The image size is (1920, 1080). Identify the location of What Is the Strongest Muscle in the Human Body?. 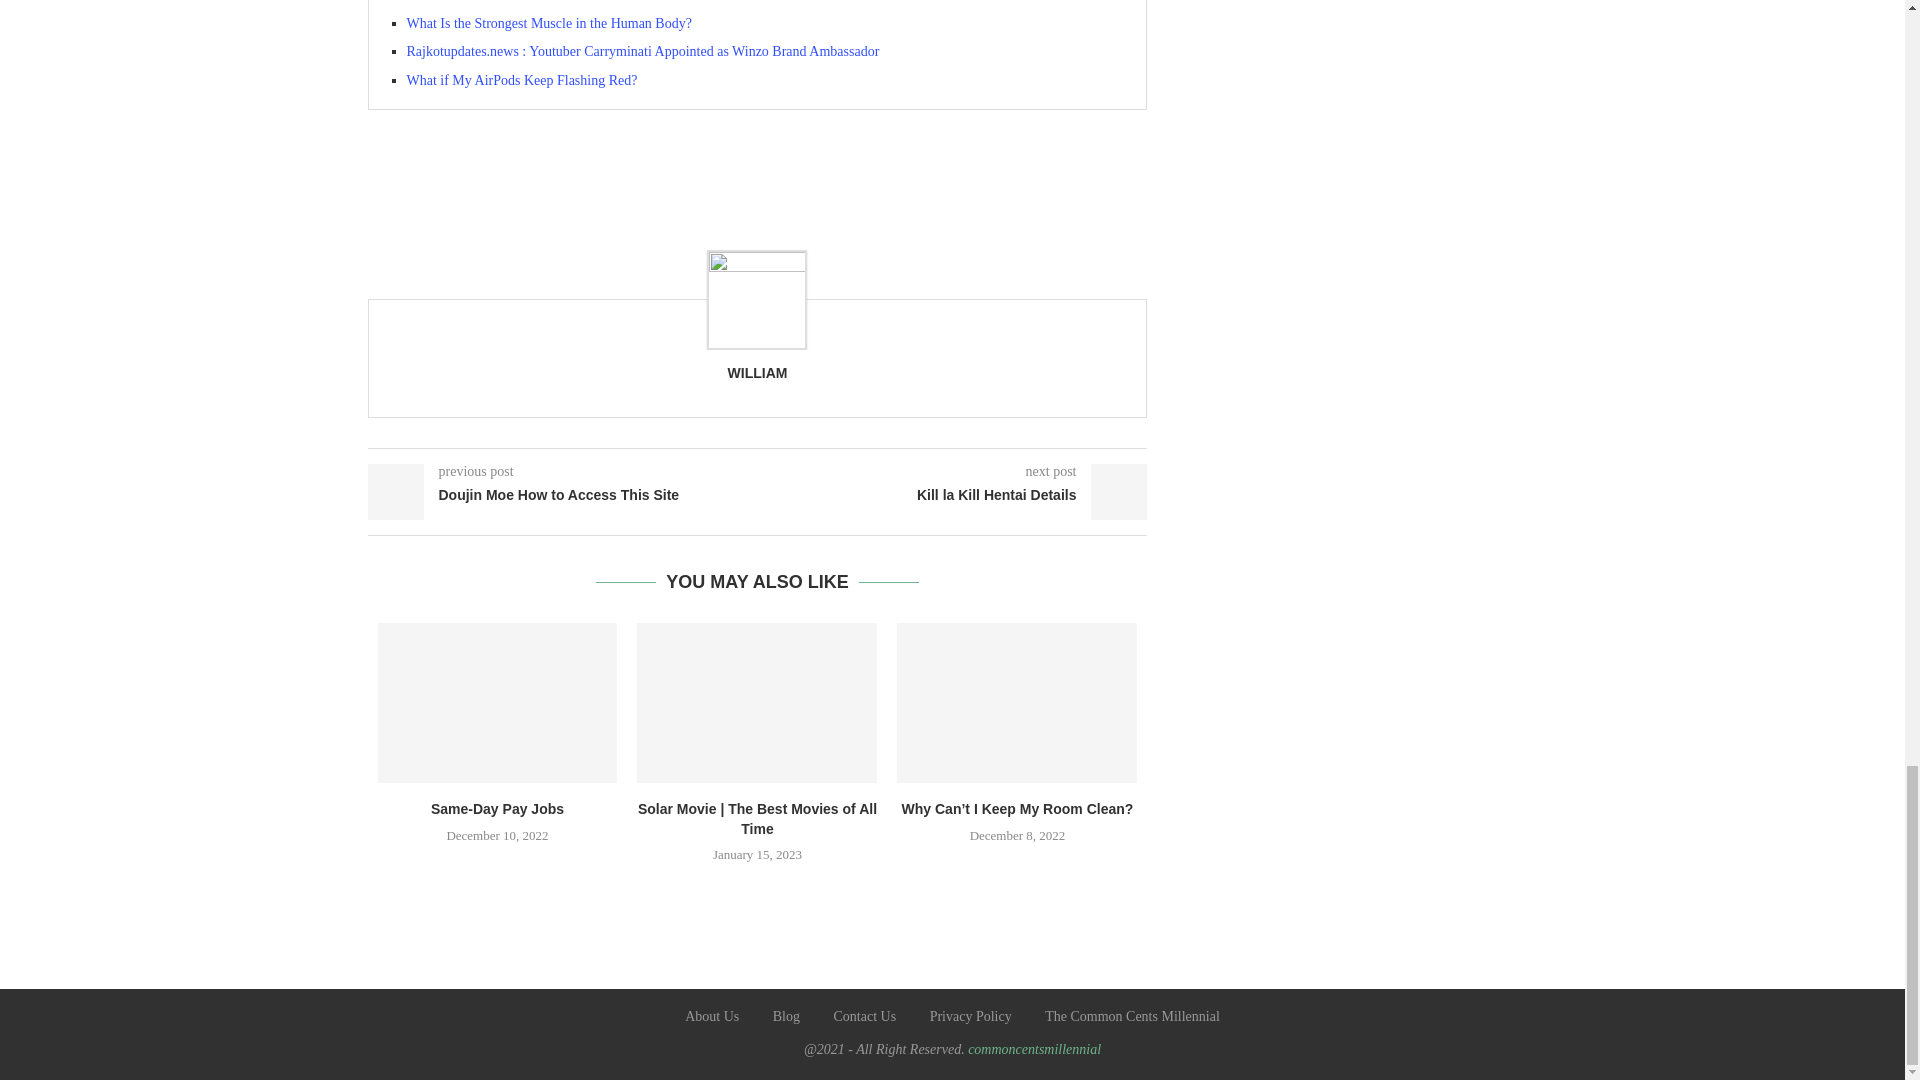
(548, 24).